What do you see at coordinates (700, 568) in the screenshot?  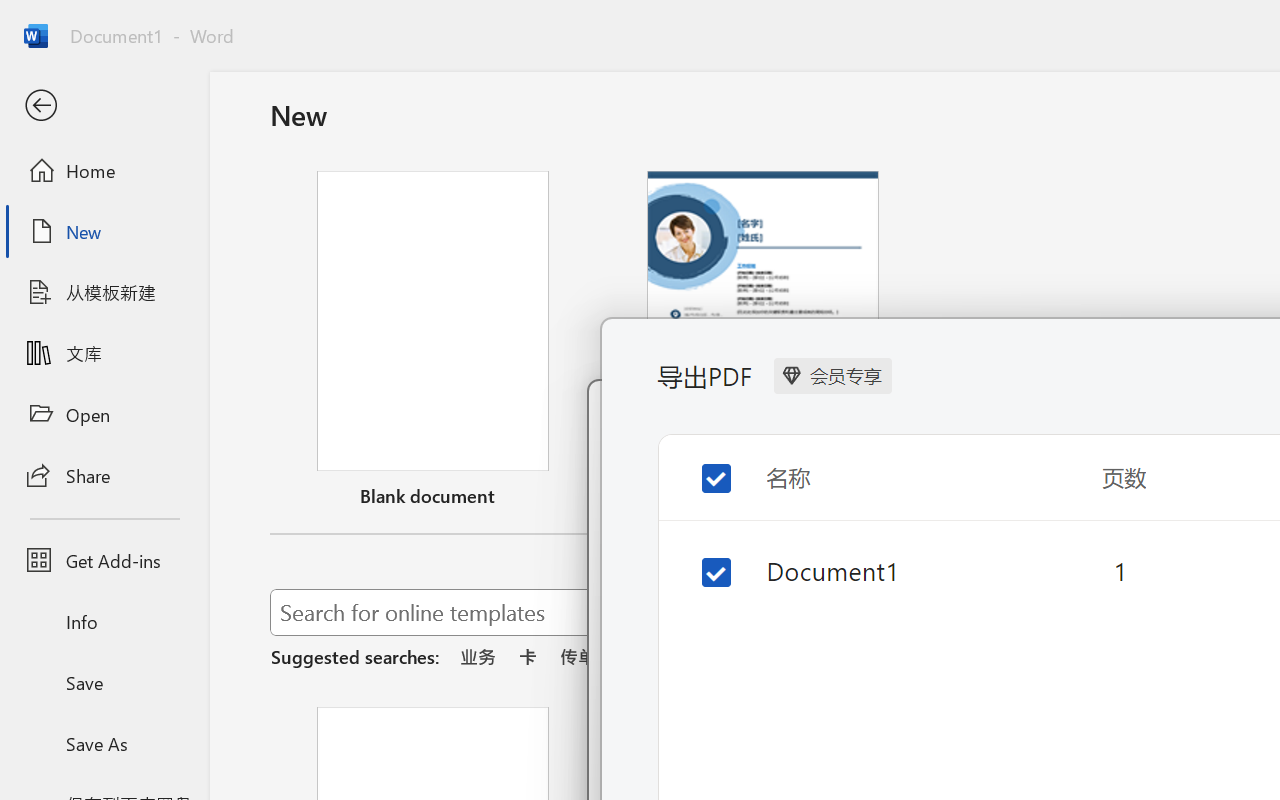 I see `select row` at bounding box center [700, 568].